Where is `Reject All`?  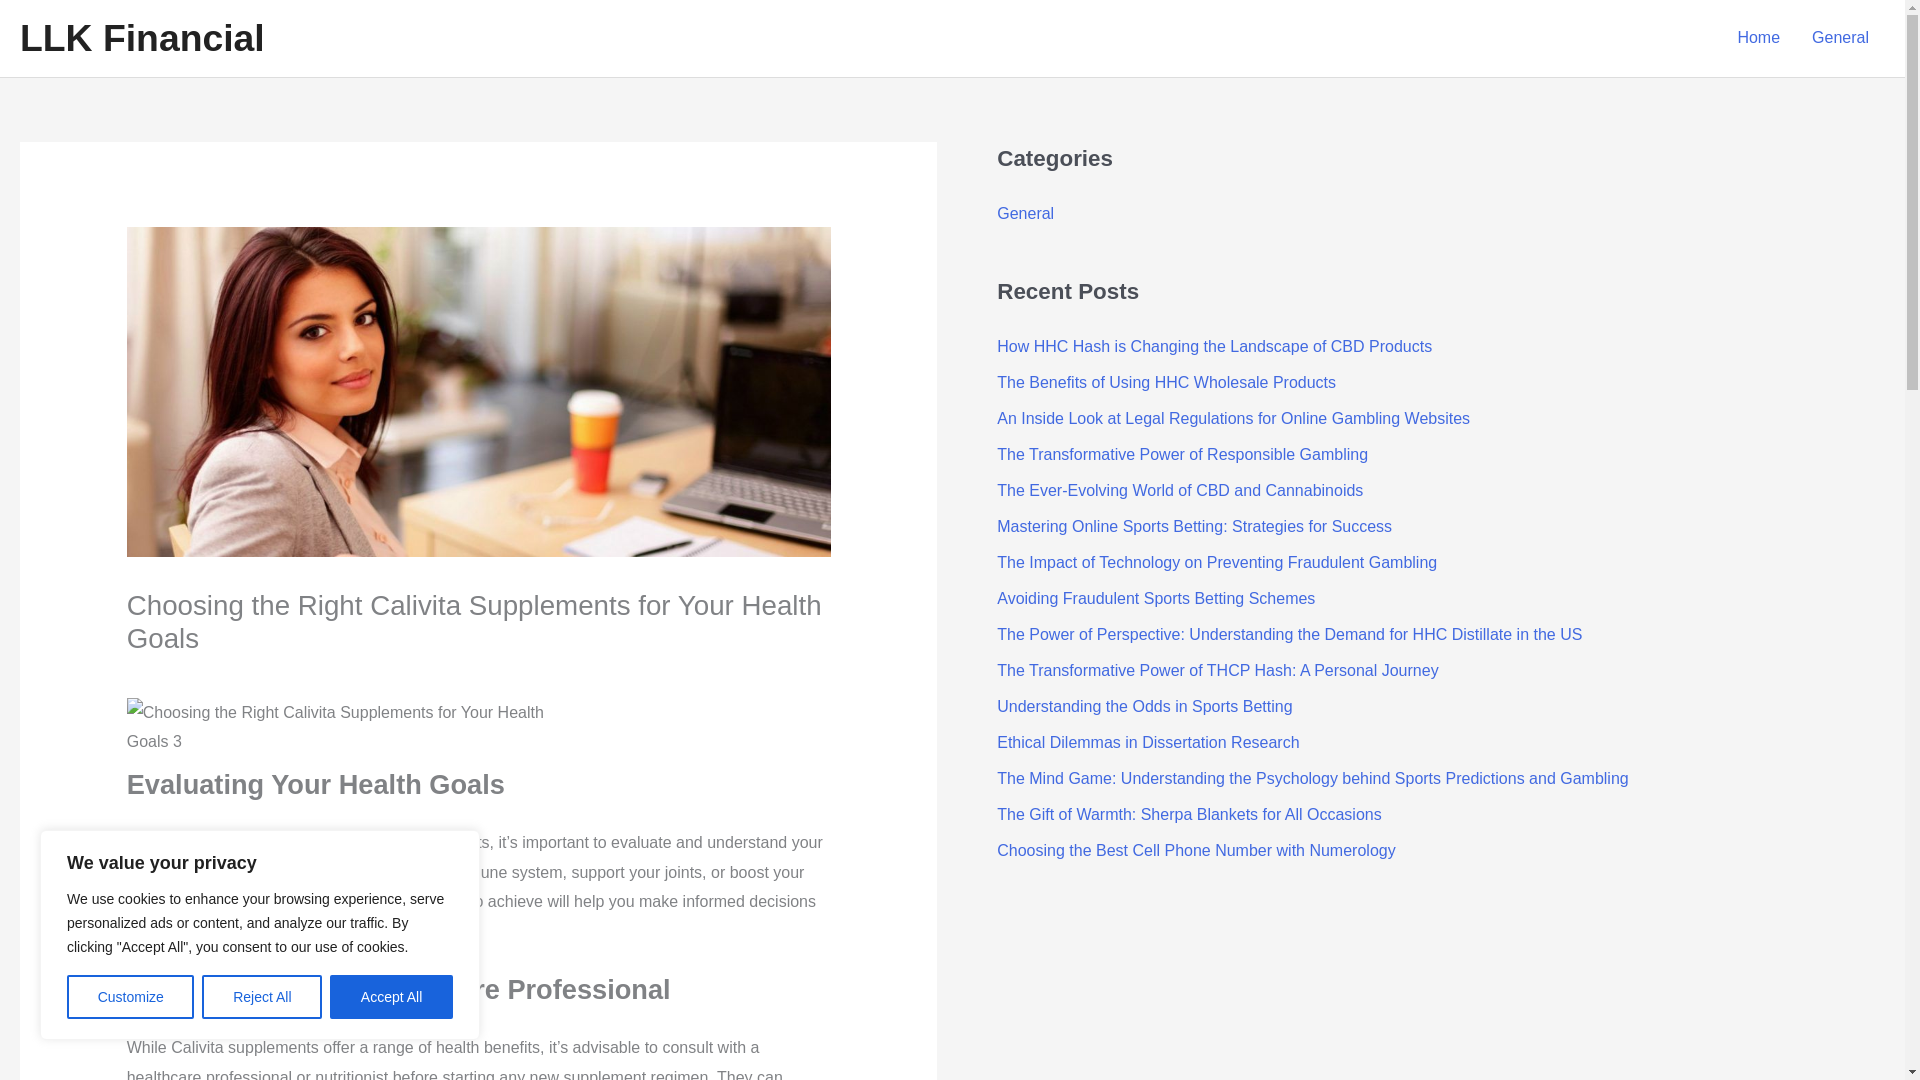 Reject All is located at coordinates (262, 997).